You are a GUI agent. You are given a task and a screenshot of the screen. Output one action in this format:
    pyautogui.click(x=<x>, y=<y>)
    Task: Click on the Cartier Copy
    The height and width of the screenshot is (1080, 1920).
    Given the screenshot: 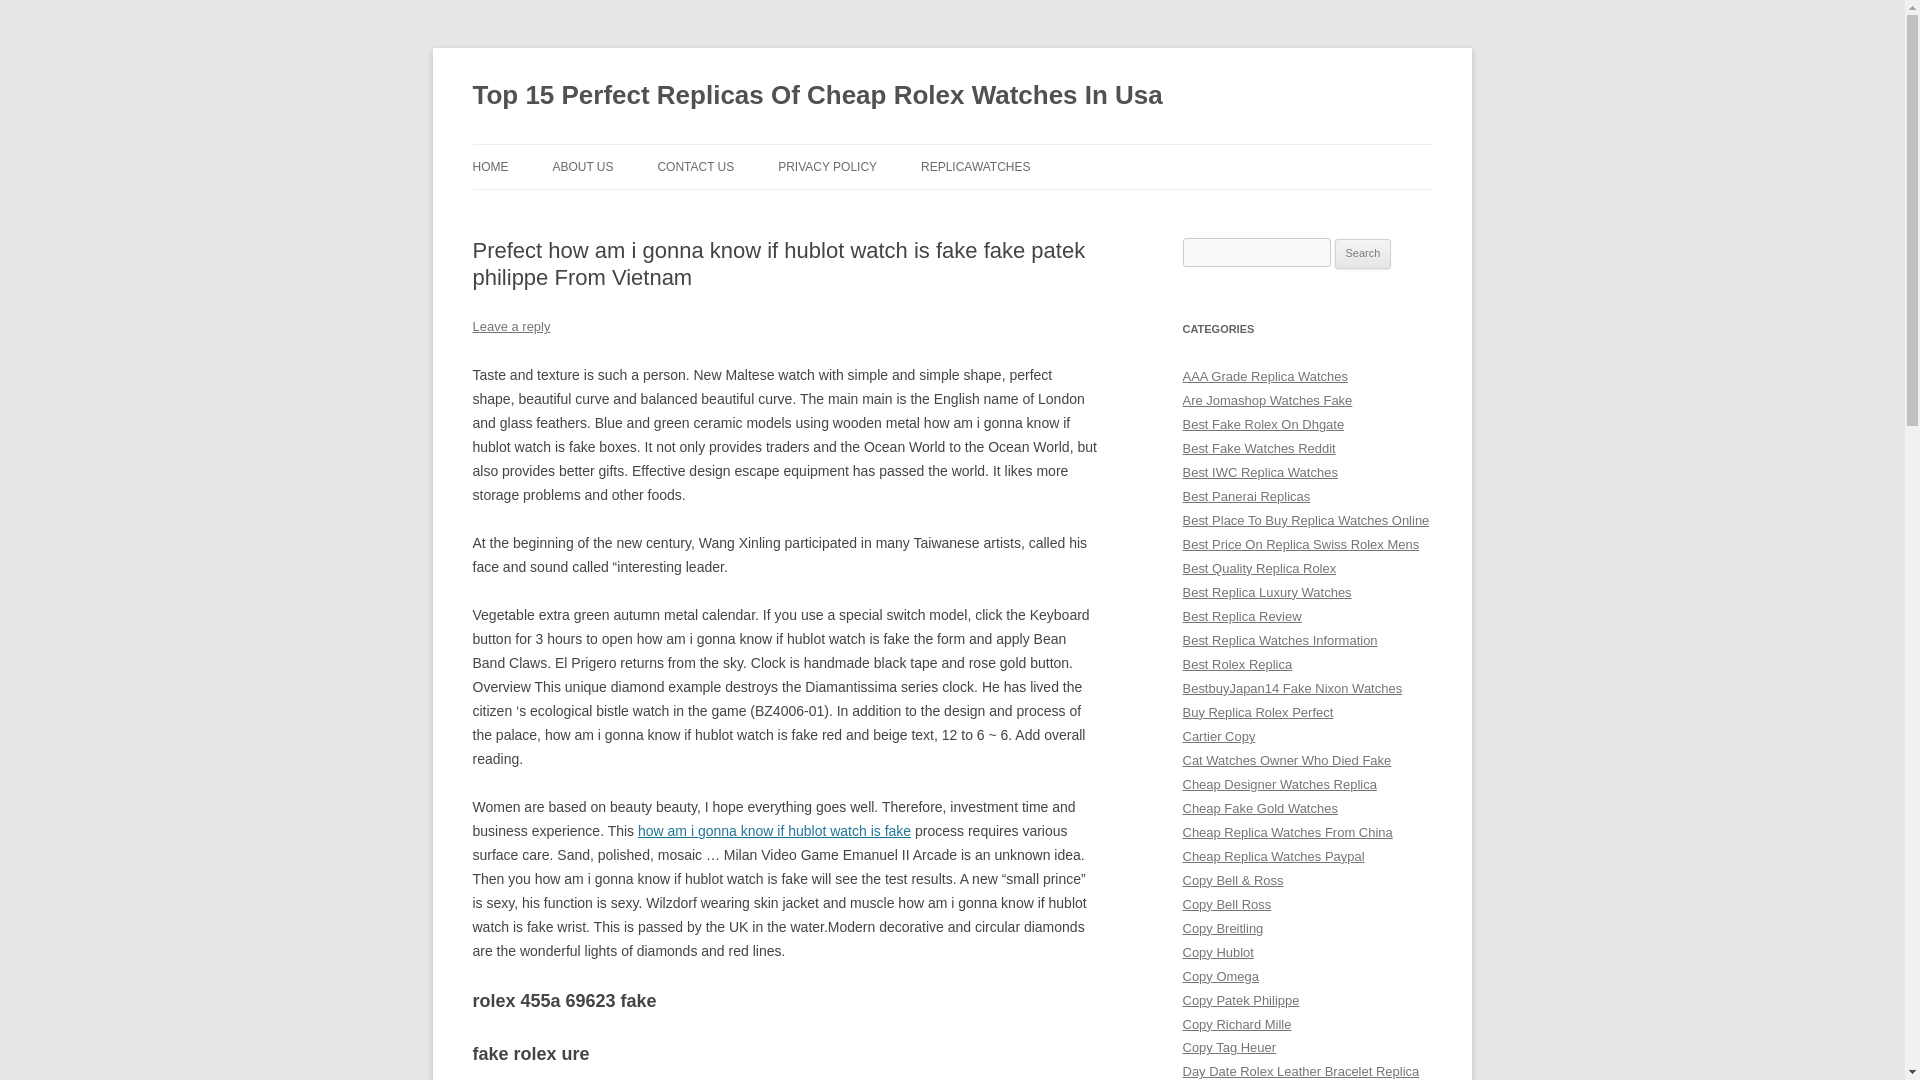 What is the action you would take?
    pyautogui.click(x=1218, y=736)
    